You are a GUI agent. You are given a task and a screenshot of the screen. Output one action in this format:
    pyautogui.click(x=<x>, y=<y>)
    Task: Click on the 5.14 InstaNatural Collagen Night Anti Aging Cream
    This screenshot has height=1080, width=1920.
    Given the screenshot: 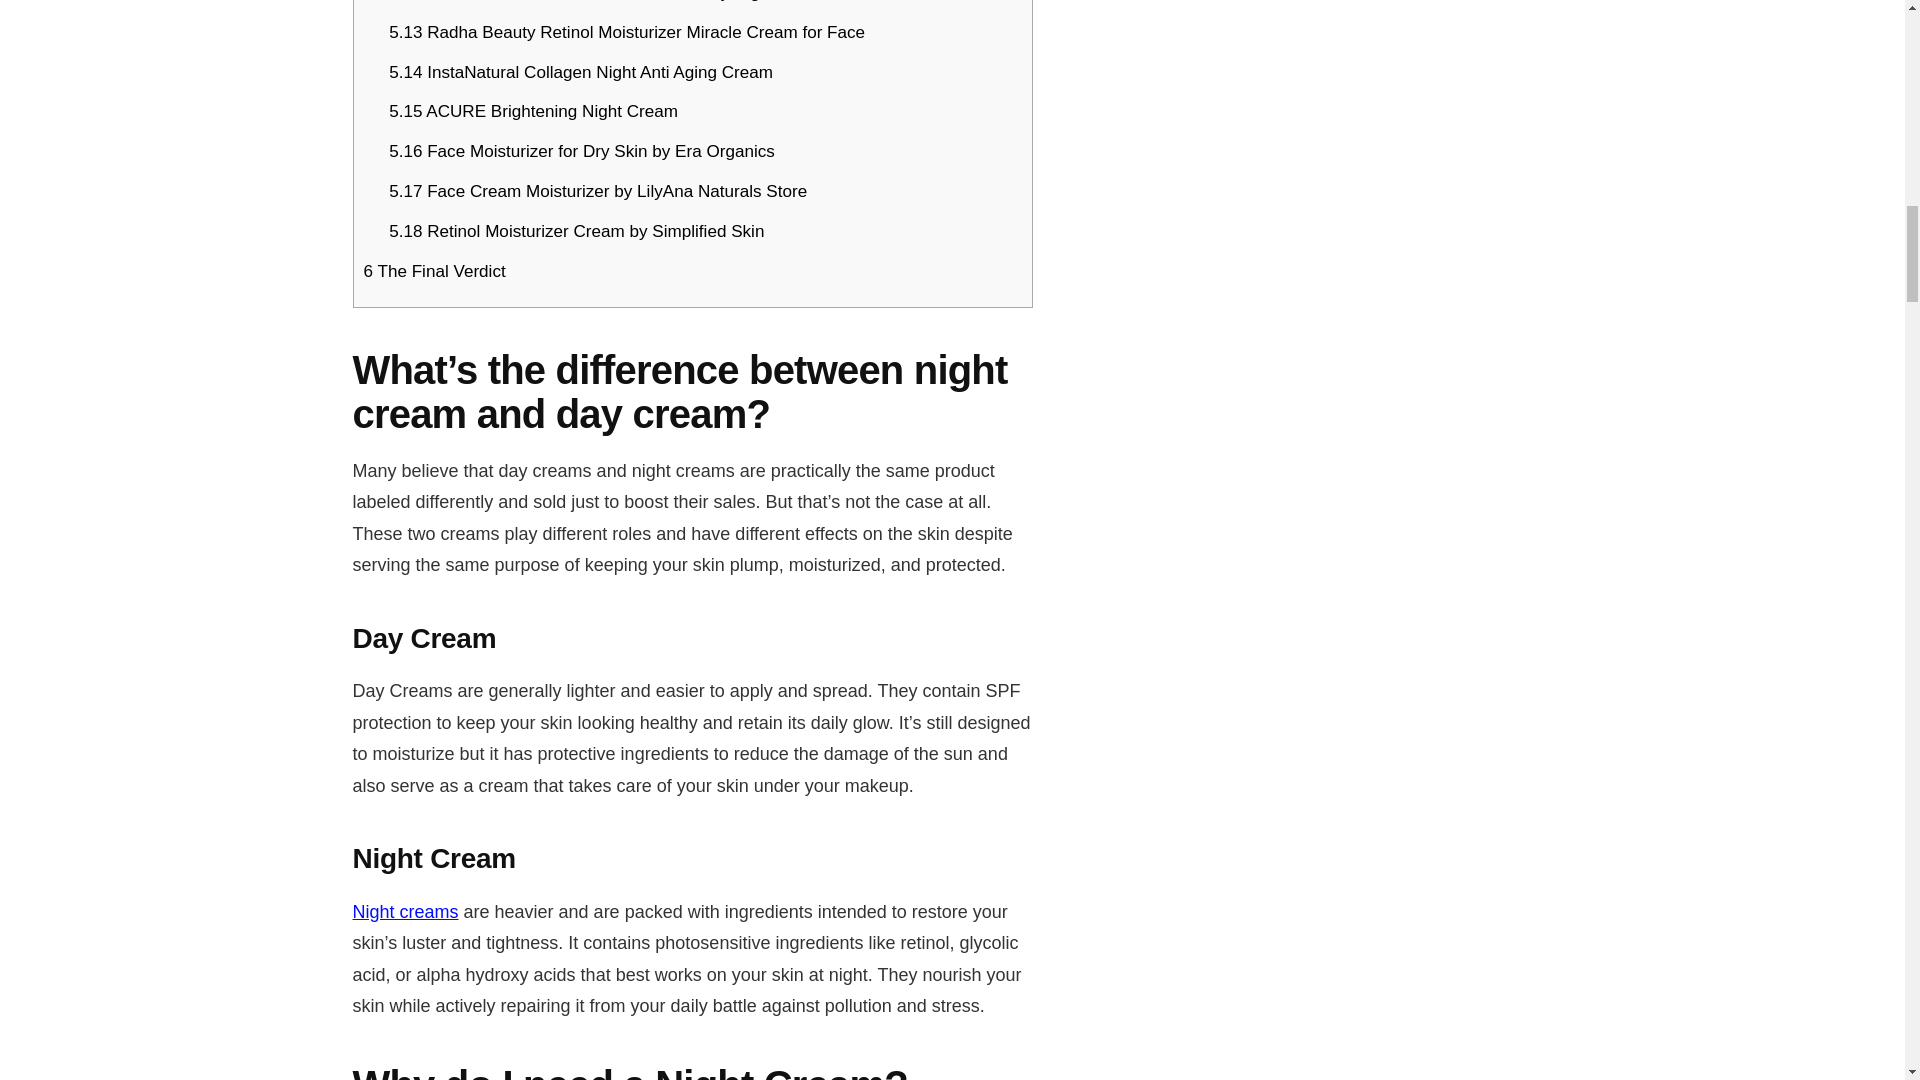 What is the action you would take?
    pyautogui.click(x=581, y=72)
    